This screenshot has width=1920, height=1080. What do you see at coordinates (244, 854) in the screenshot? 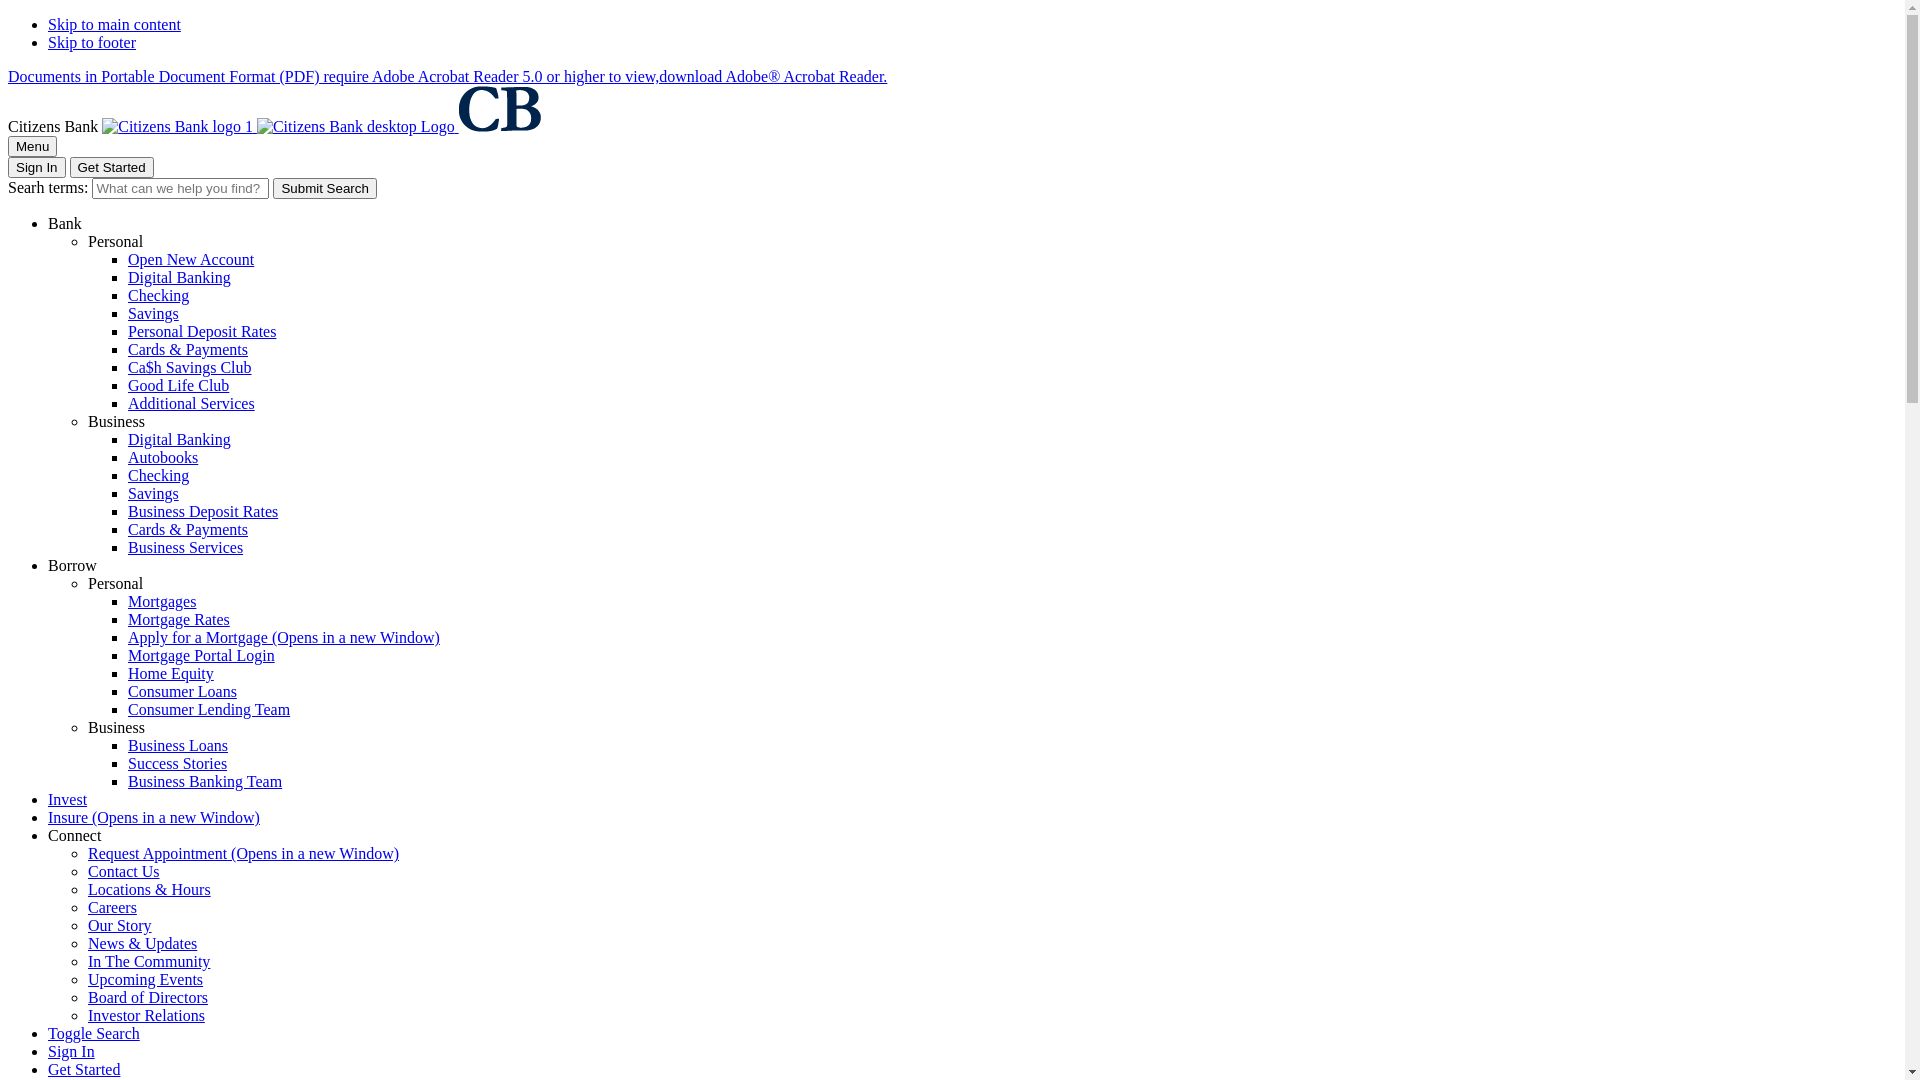
I see `Request Appointment (Opens in a new Window)` at bounding box center [244, 854].